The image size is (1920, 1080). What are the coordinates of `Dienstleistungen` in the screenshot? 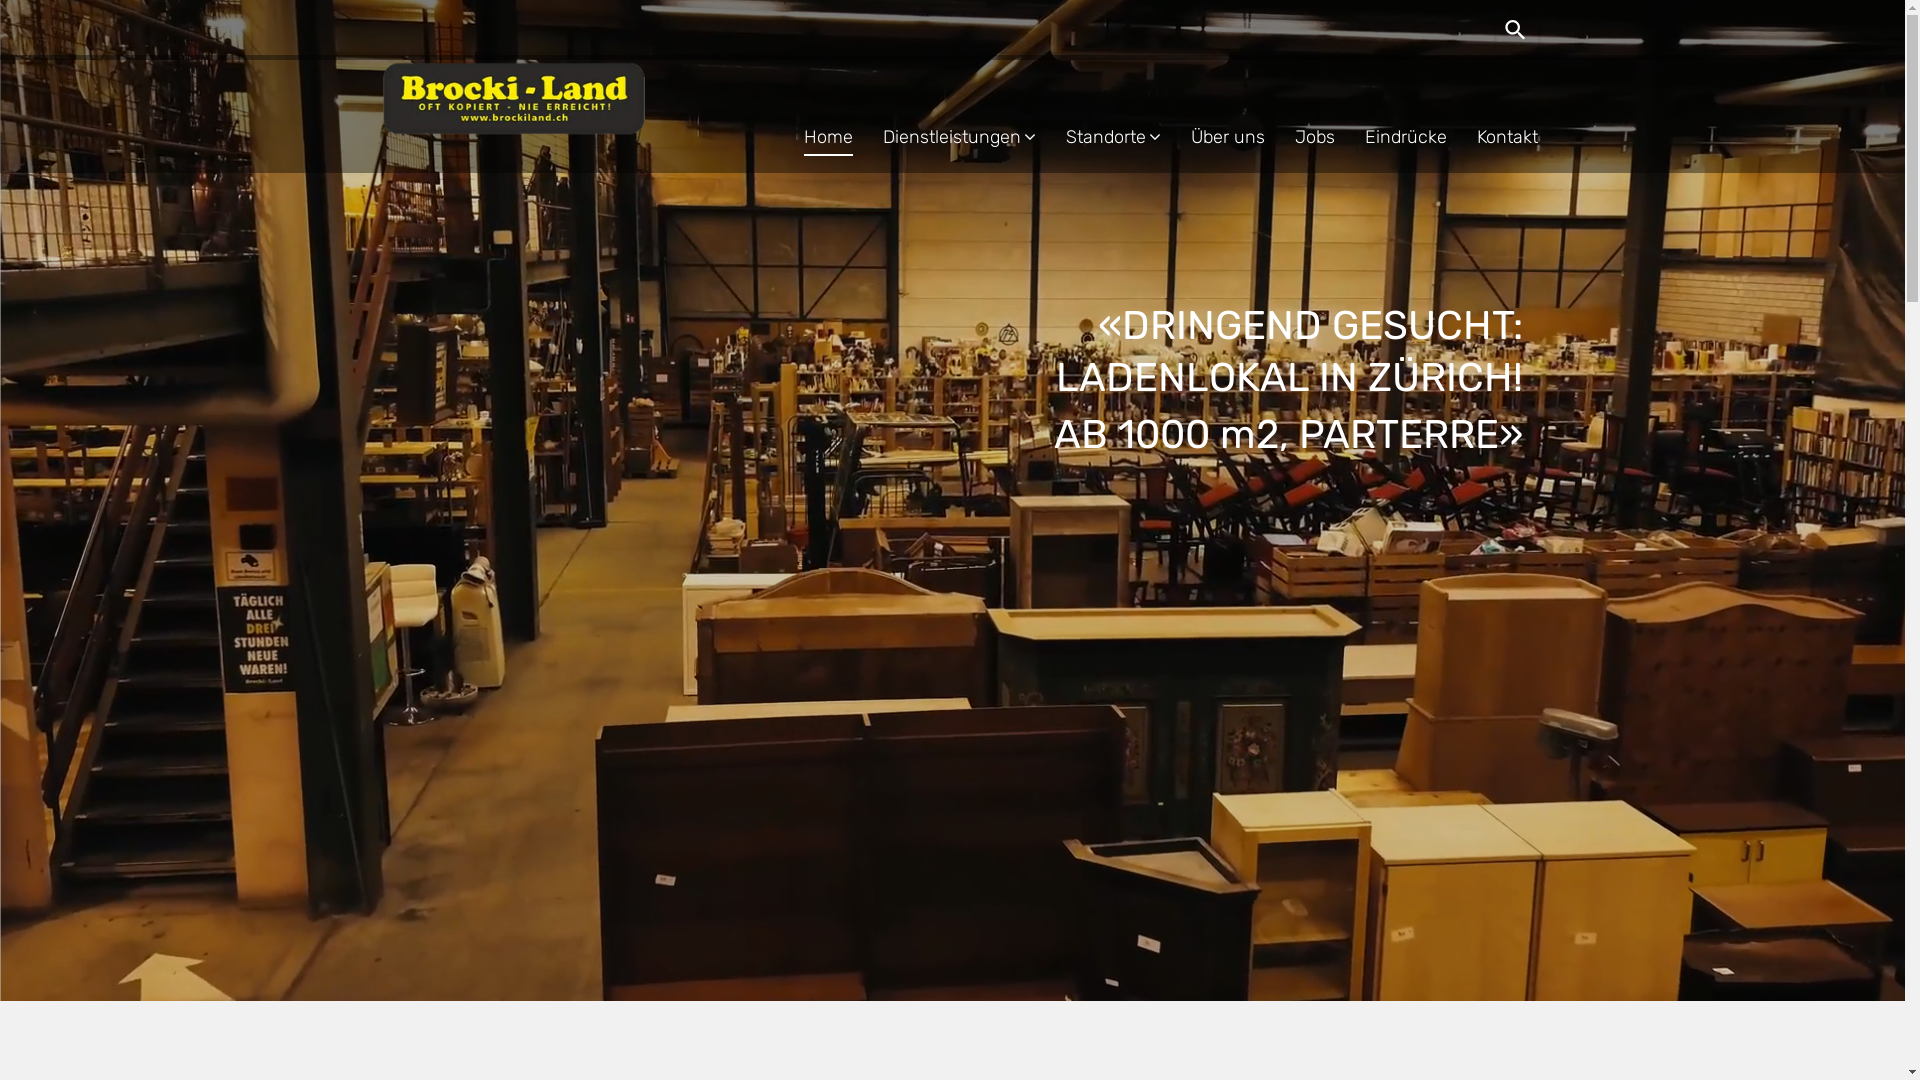 It's located at (944, 136).